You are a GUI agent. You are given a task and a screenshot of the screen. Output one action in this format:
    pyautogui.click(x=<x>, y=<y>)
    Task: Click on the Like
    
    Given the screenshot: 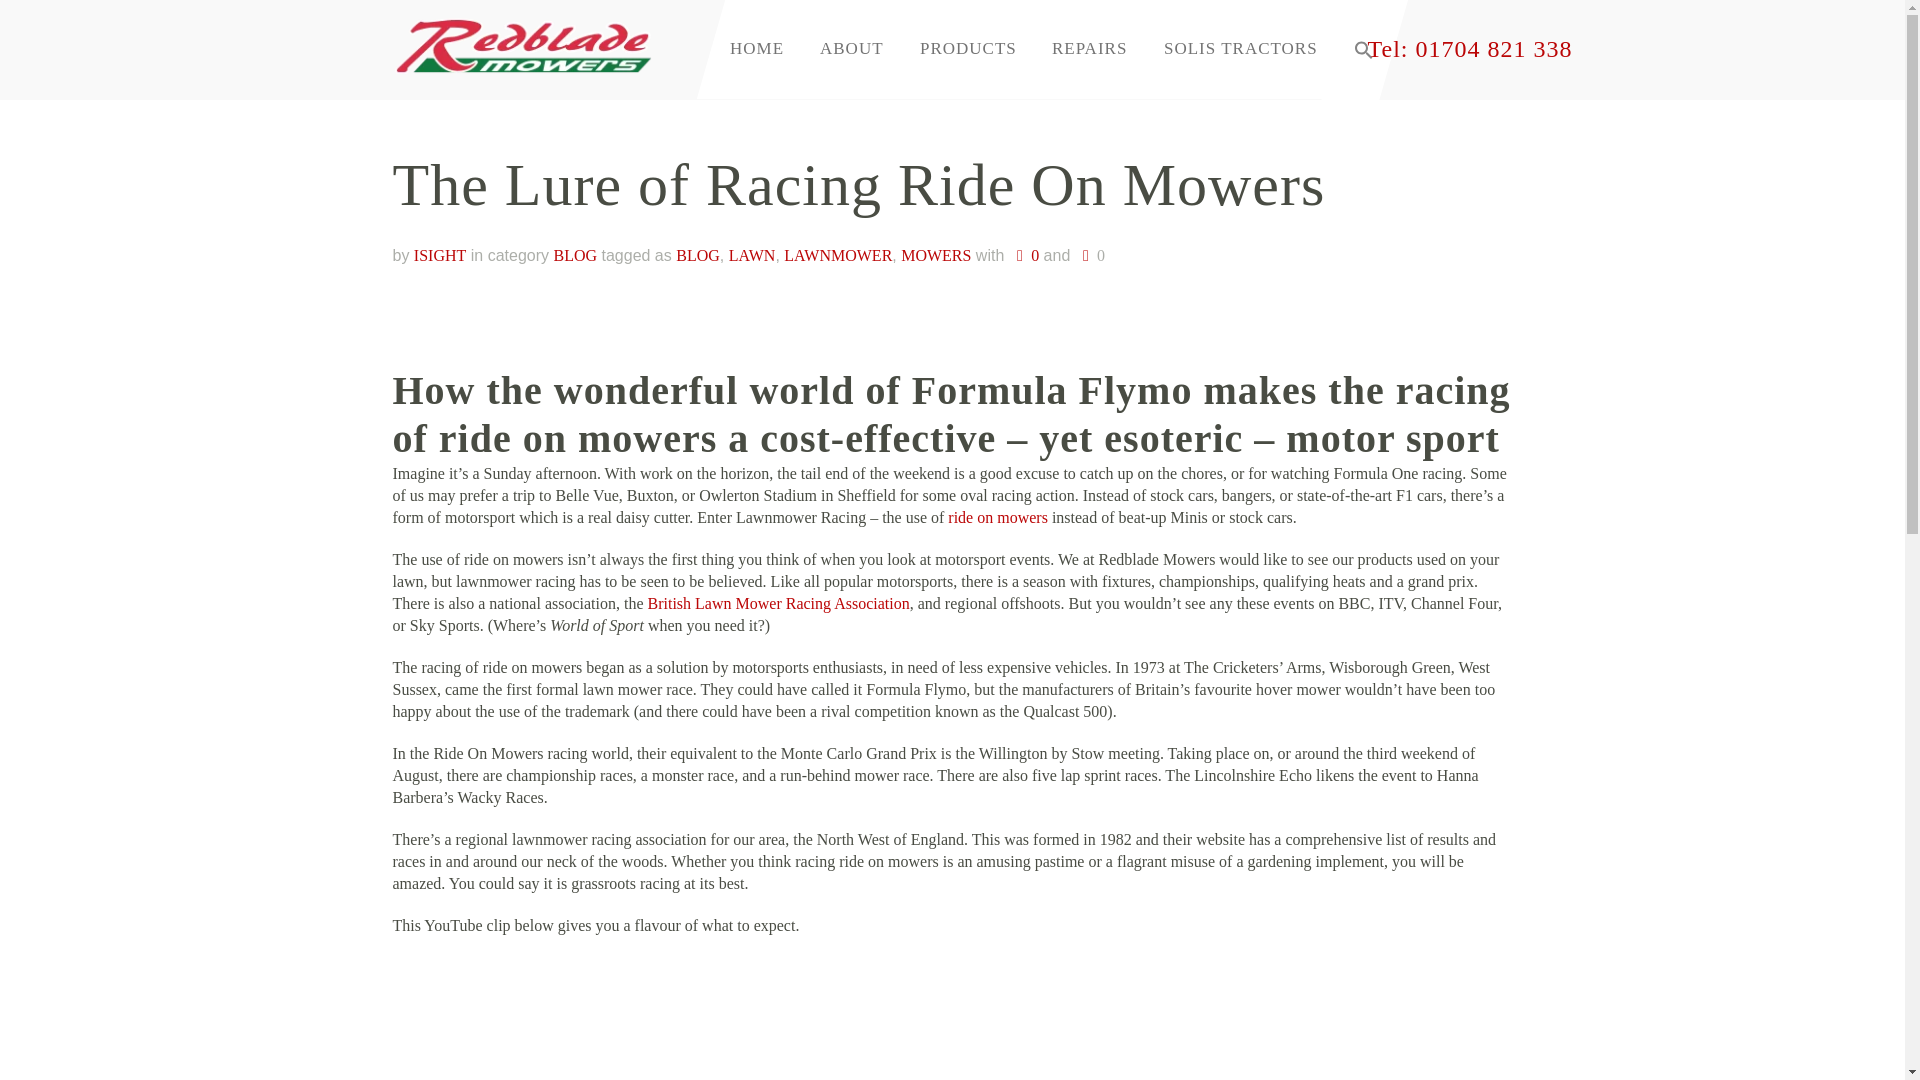 What is the action you would take?
    pyautogui.click(x=1090, y=256)
    